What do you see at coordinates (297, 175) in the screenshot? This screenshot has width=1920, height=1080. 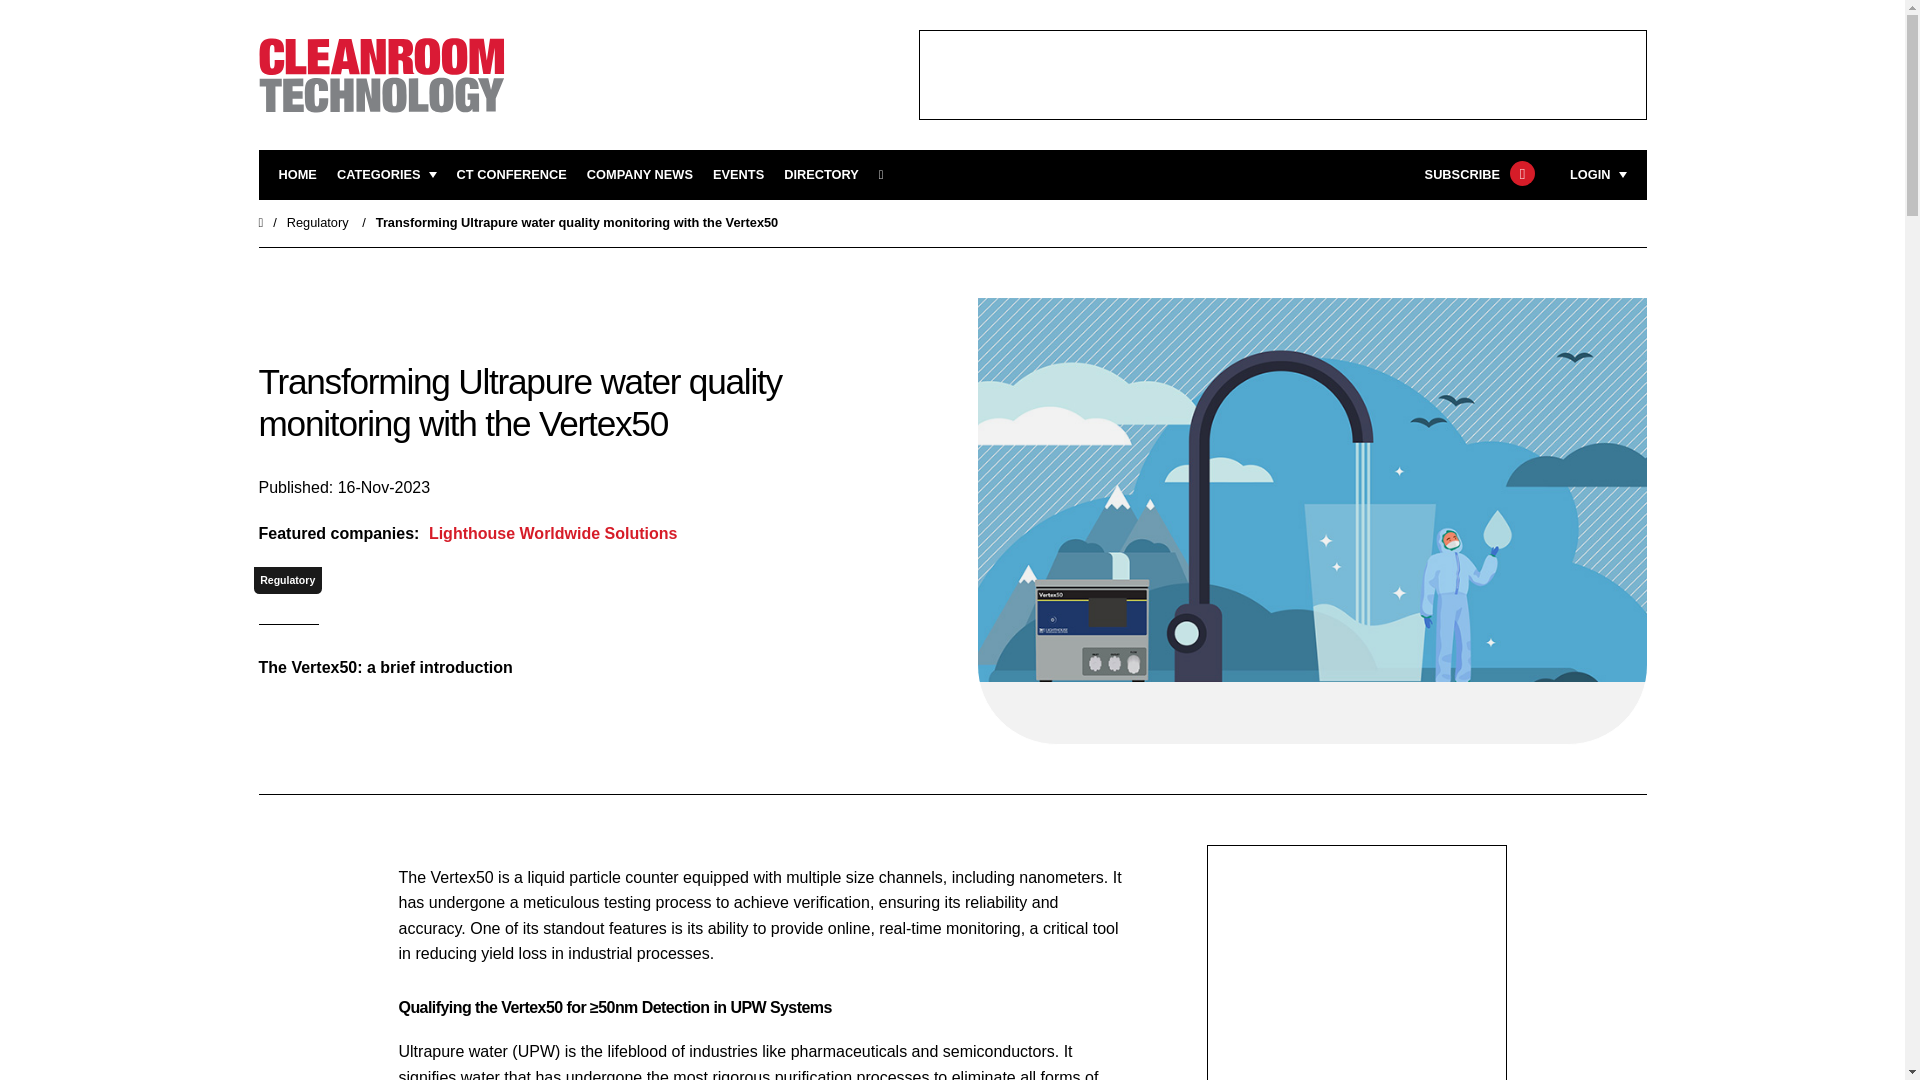 I see `HOME` at bounding box center [297, 175].